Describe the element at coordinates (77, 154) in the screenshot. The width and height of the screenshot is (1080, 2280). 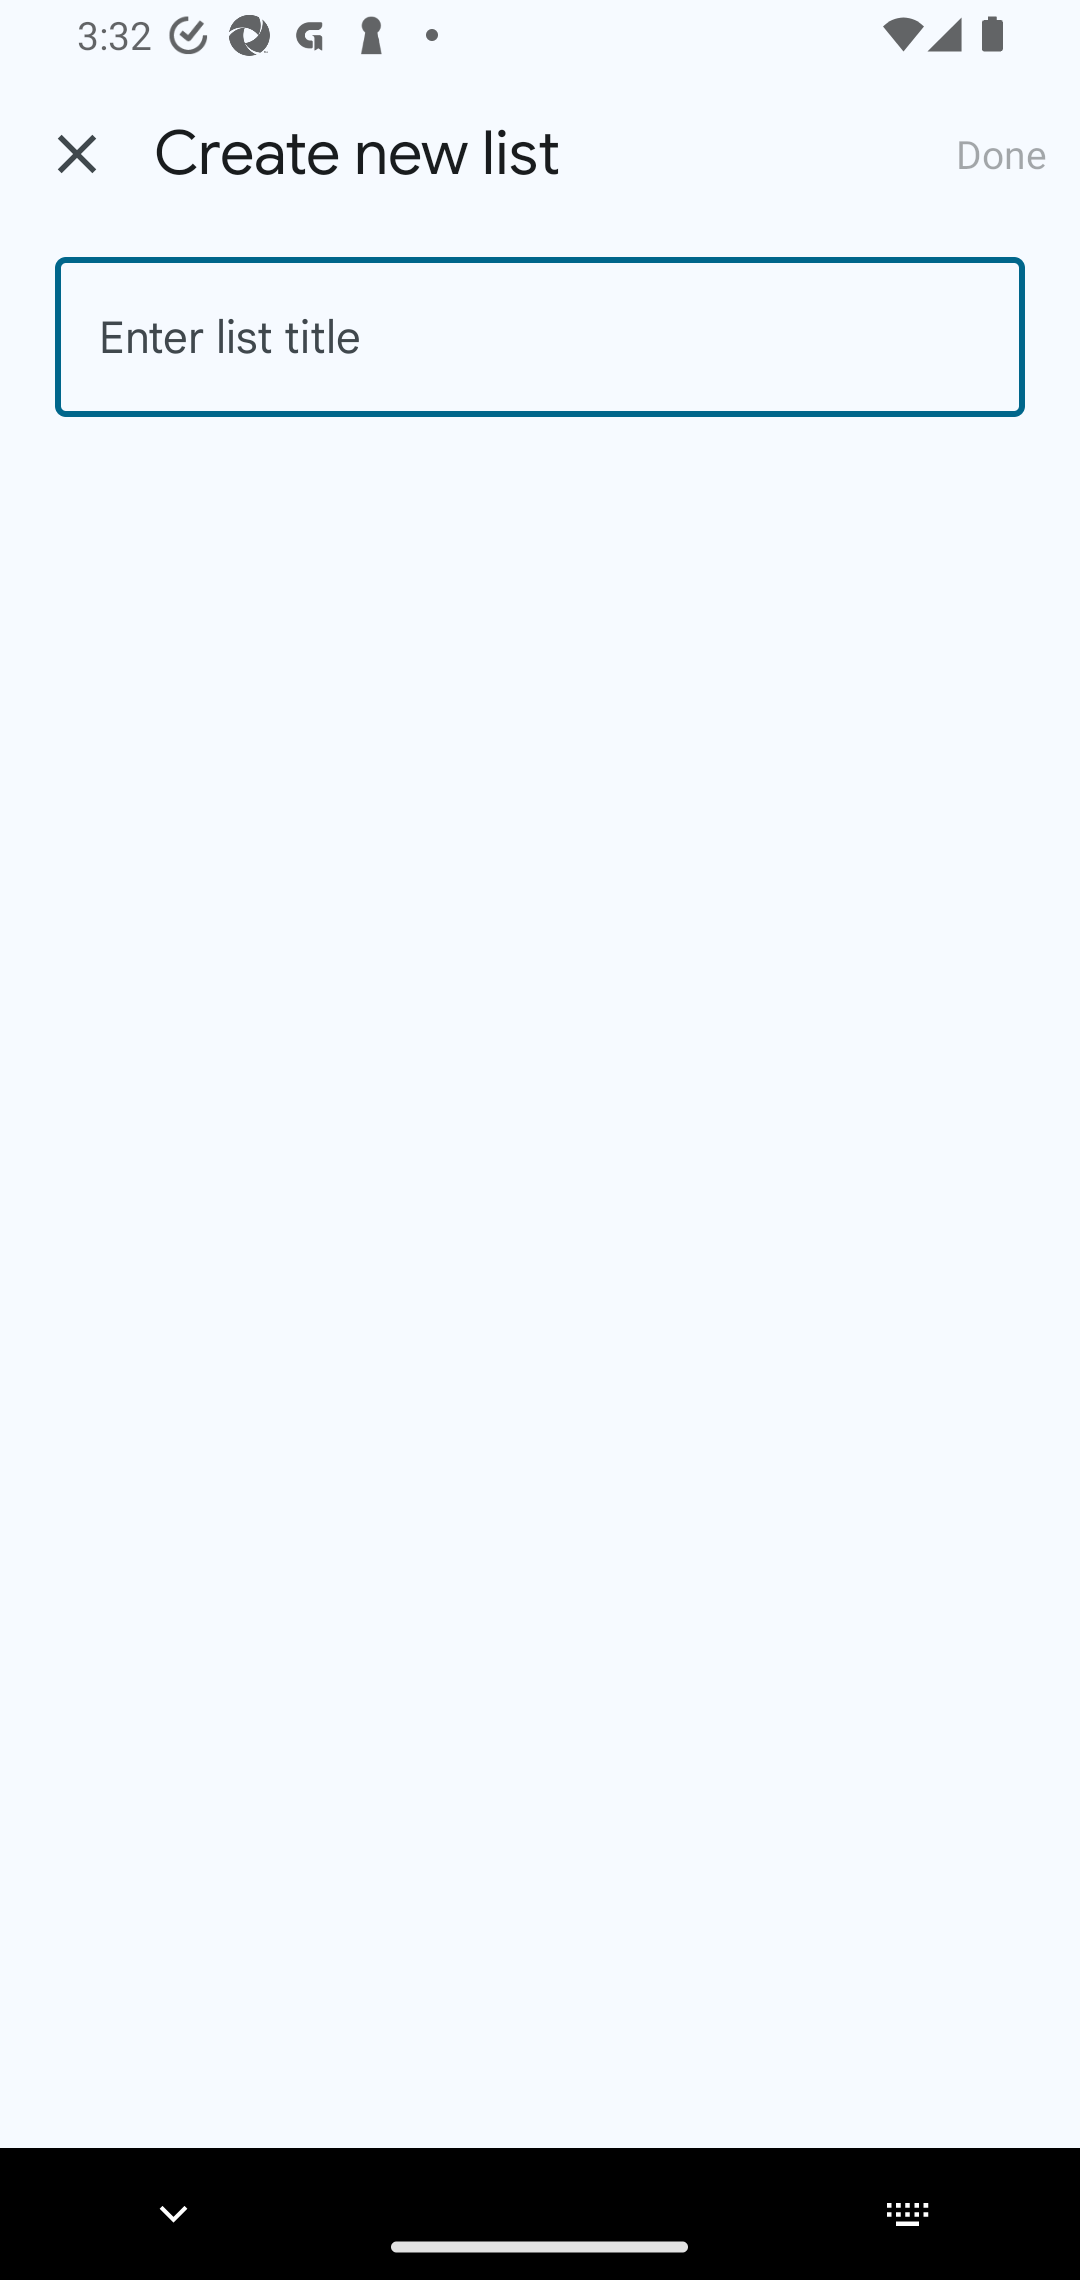
I see `Back` at that location.